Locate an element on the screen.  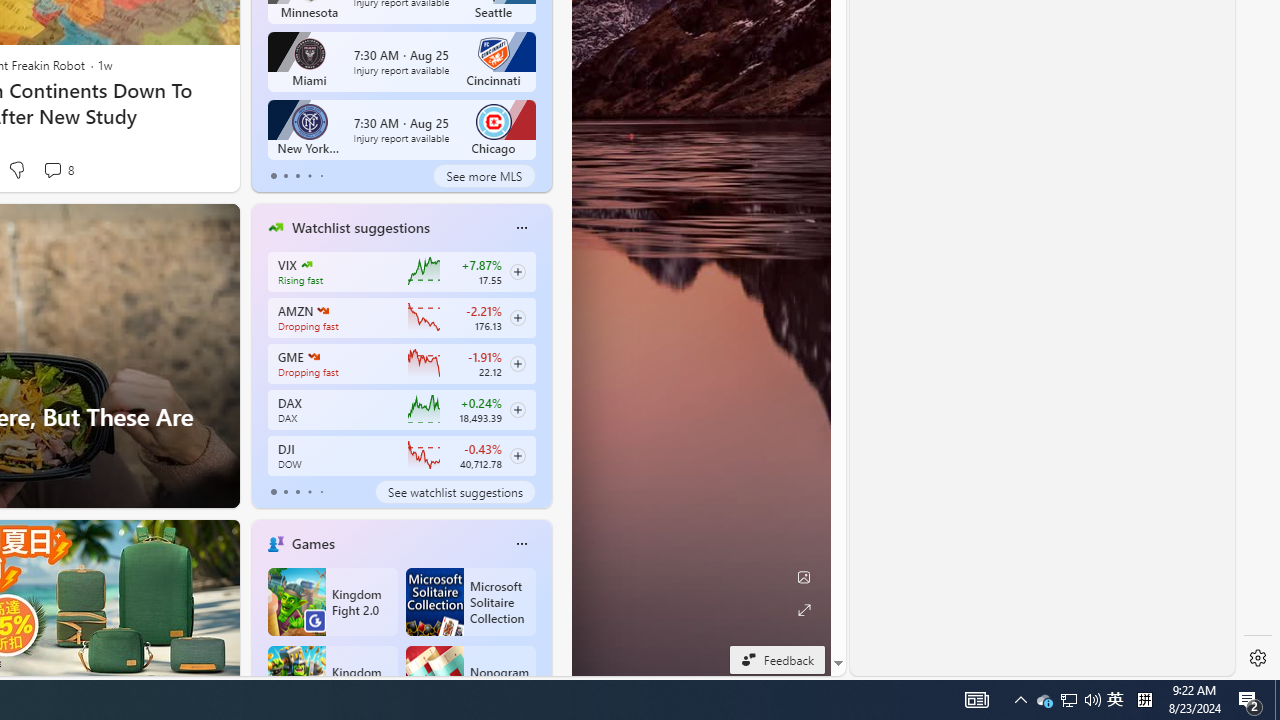
Games is located at coordinates (312, 543).